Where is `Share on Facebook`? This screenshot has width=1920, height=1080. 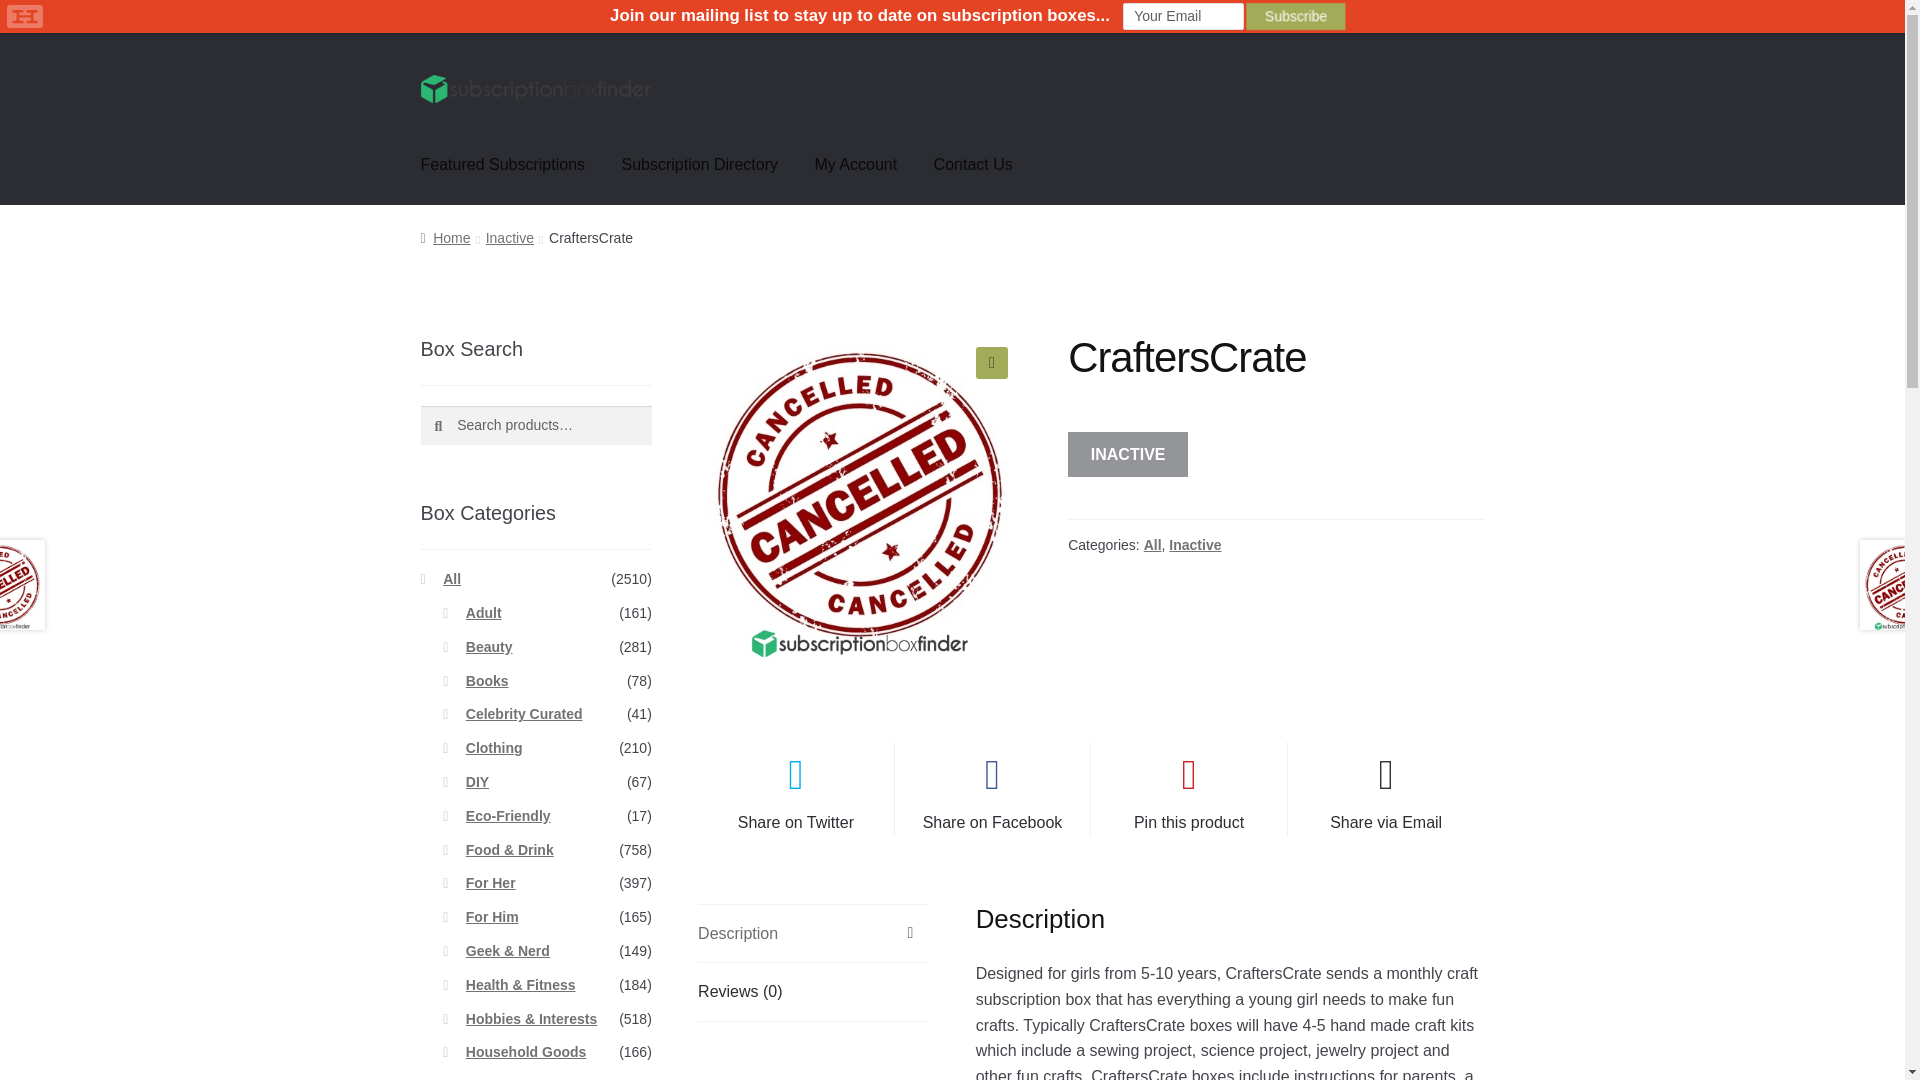
Share on Facebook is located at coordinates (992, 788).